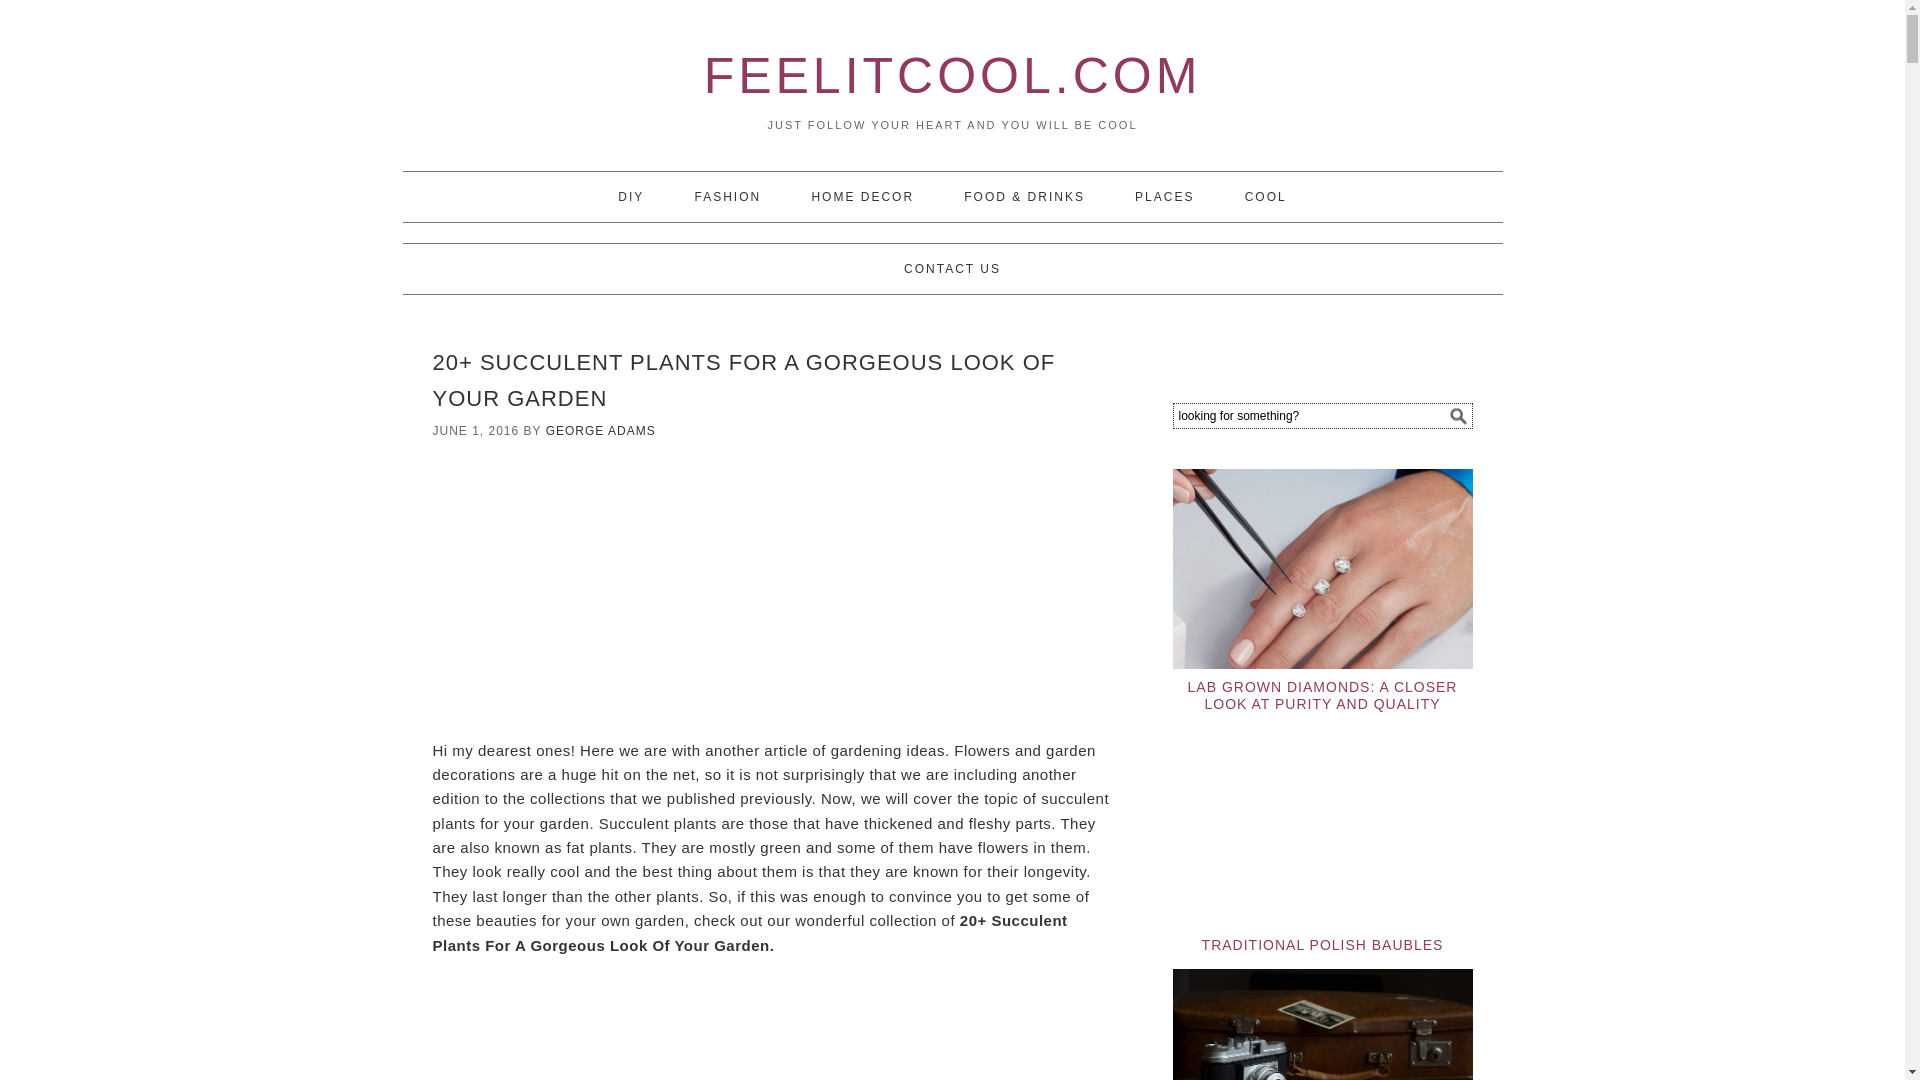  What do you see at coordinates (862, 196) in the screenshot?
I see `HOME DECOR` at bounding box center [862, 196].